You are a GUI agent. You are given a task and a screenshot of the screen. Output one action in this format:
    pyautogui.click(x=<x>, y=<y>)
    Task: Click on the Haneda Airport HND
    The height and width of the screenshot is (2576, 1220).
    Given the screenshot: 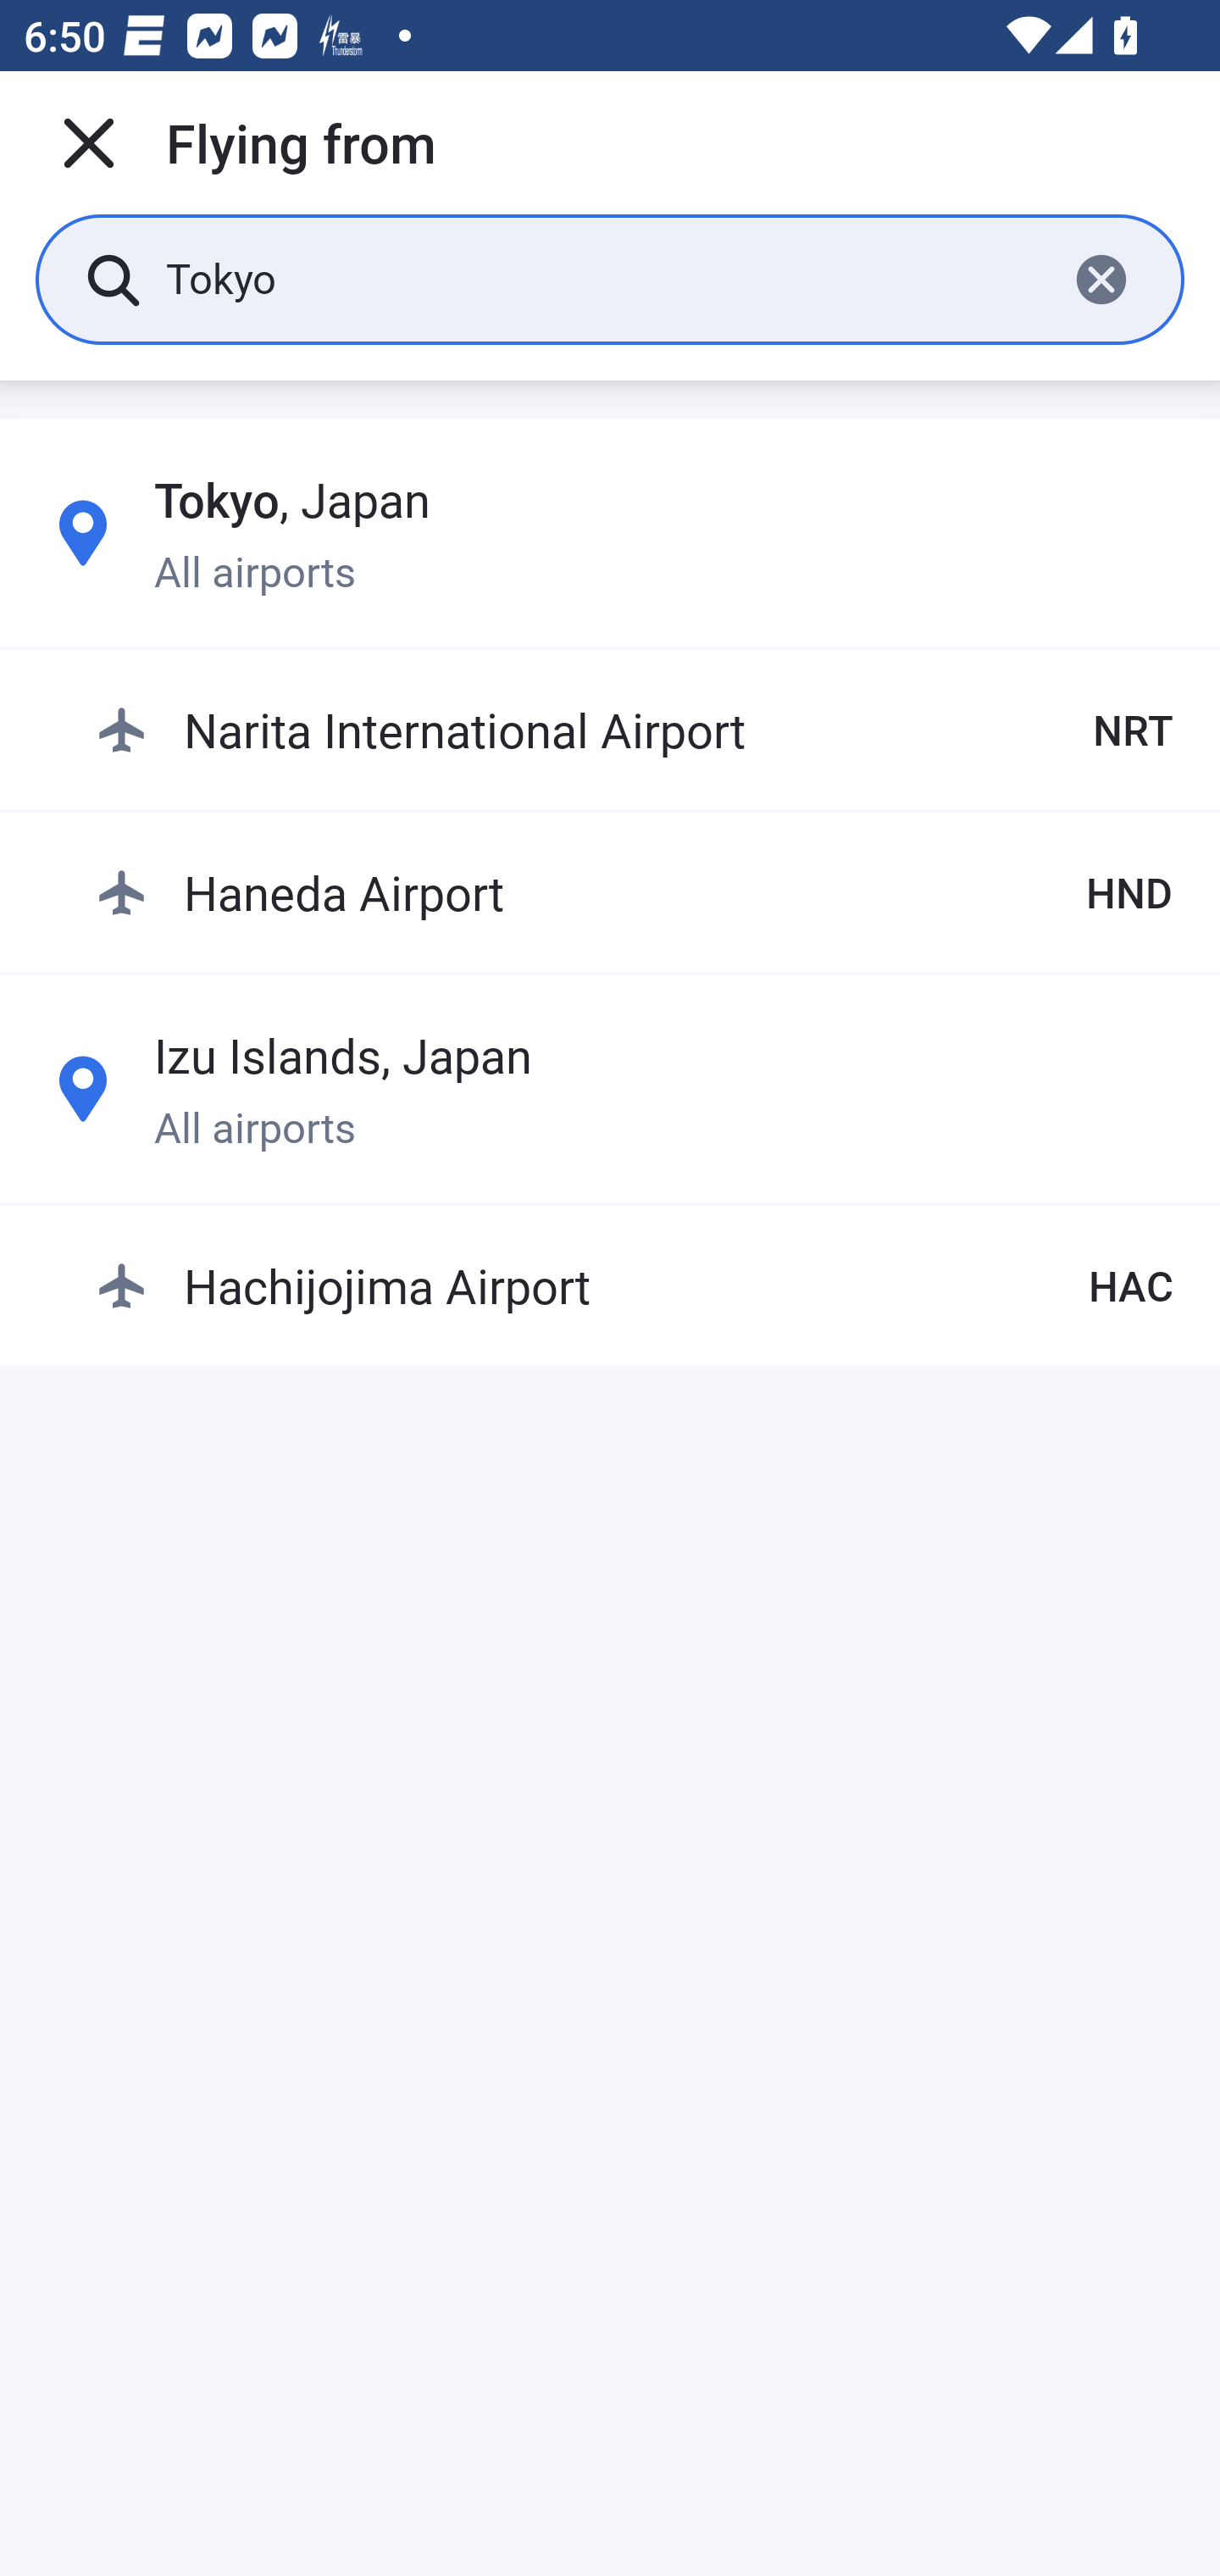 What is the action you would take?
    pyautogui.click(x=634, y=891)
    